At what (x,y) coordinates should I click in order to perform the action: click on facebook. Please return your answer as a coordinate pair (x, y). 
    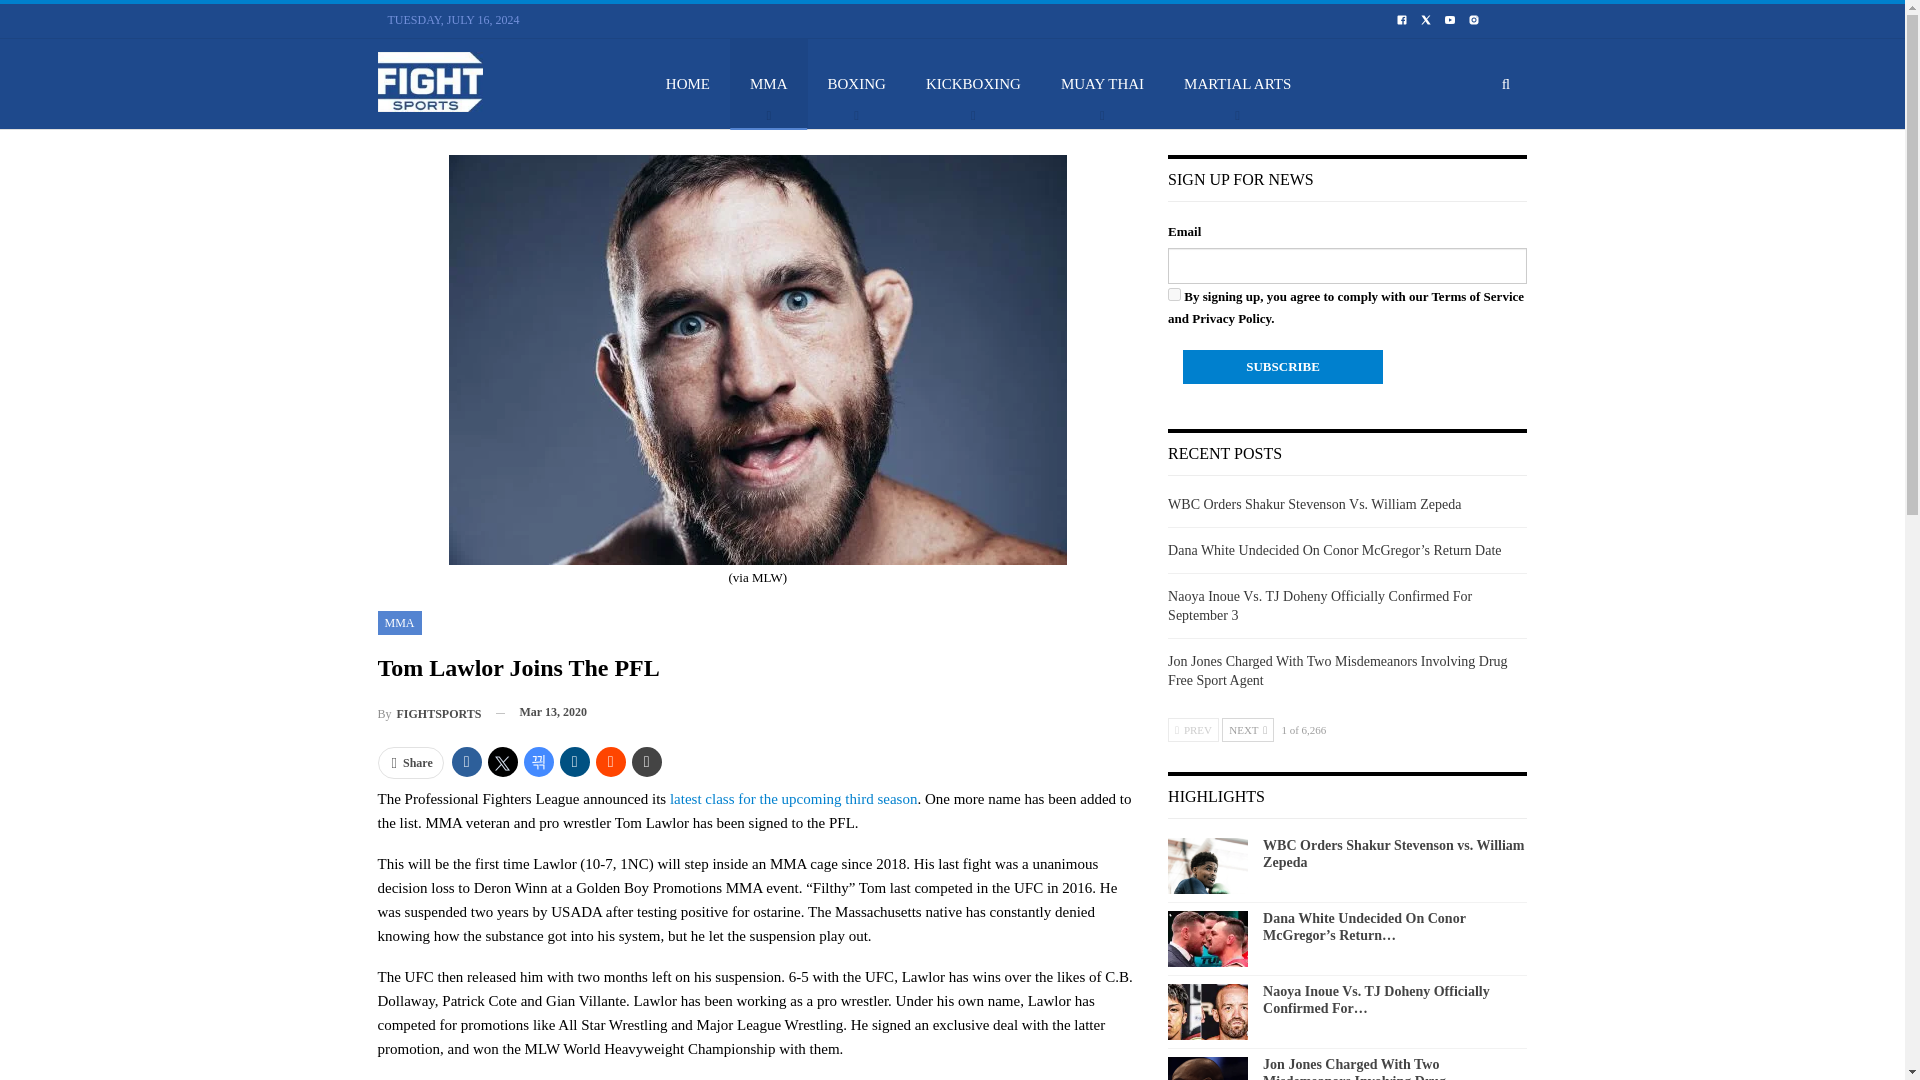
    Looking at the image, I should click on (1401, 20).